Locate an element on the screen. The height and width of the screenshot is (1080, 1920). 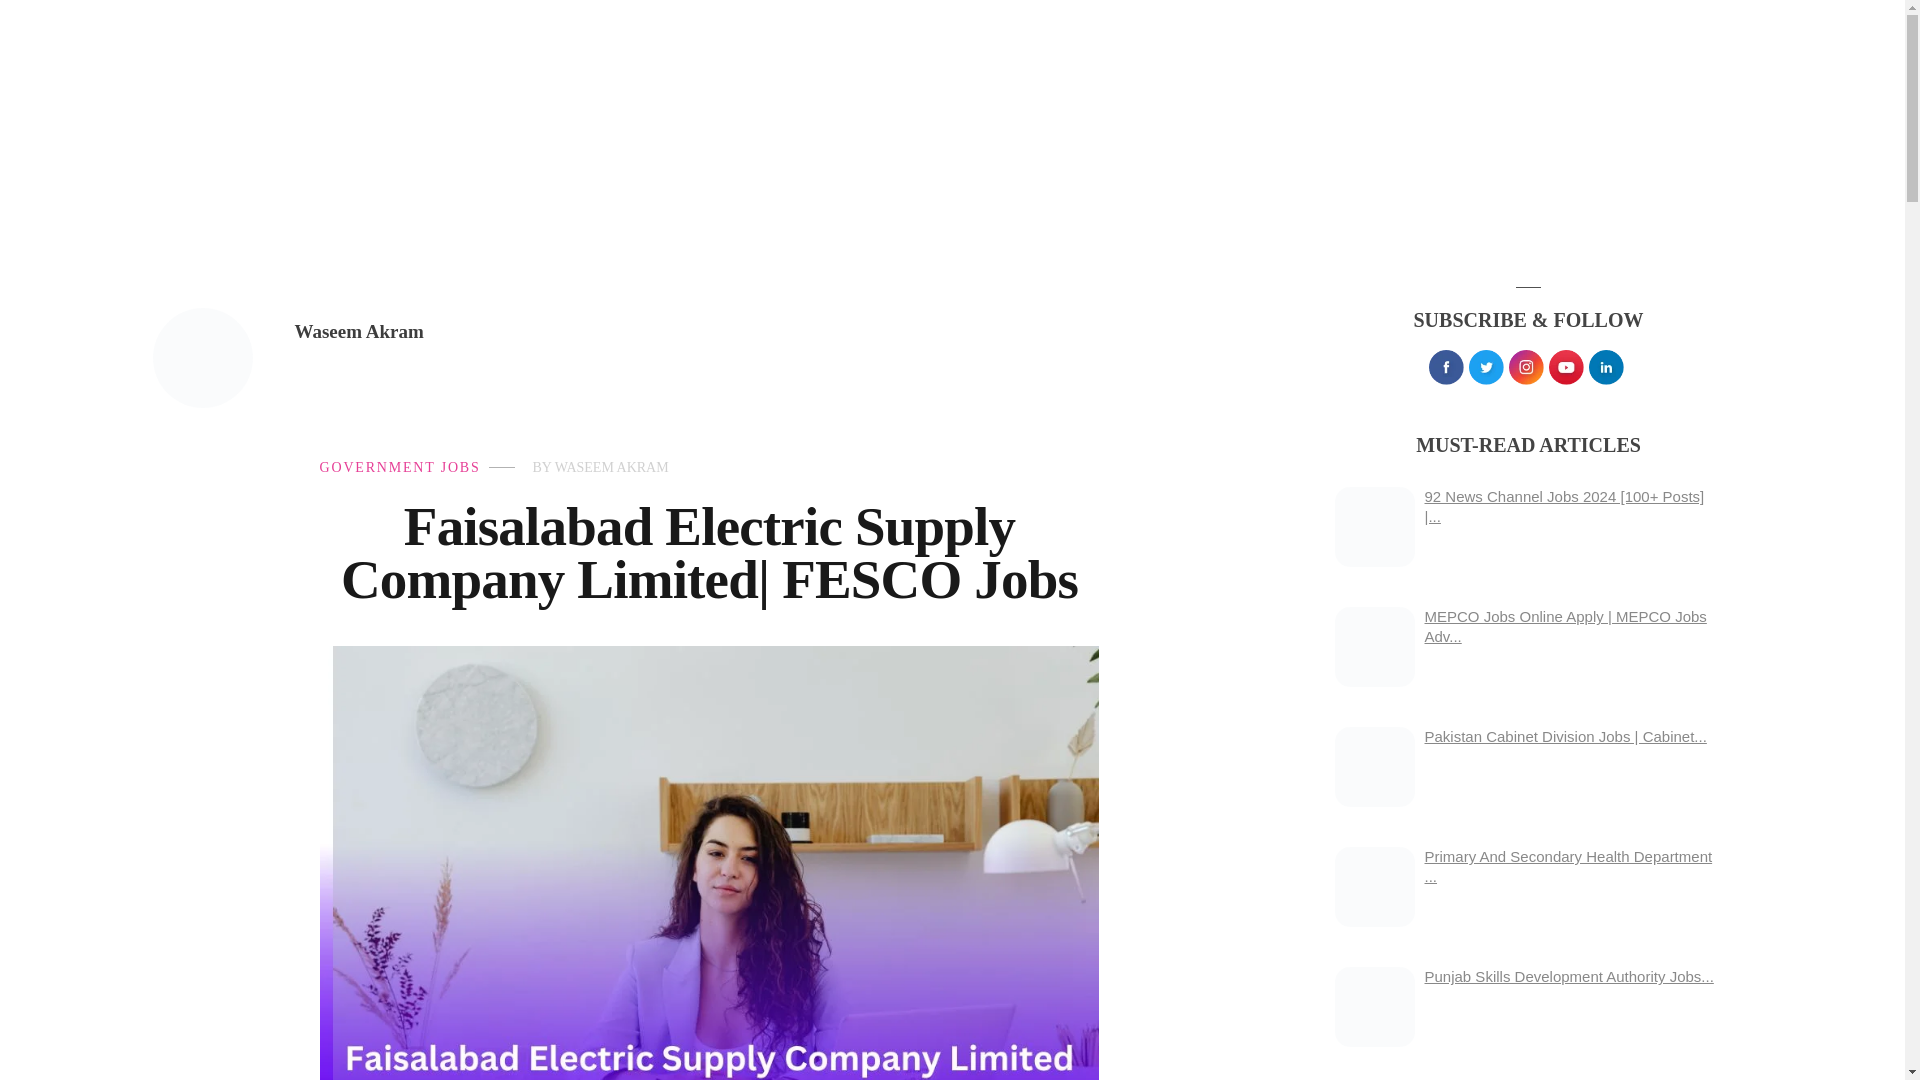
WASEEM AKRAM is located at coordinates (611, 468).